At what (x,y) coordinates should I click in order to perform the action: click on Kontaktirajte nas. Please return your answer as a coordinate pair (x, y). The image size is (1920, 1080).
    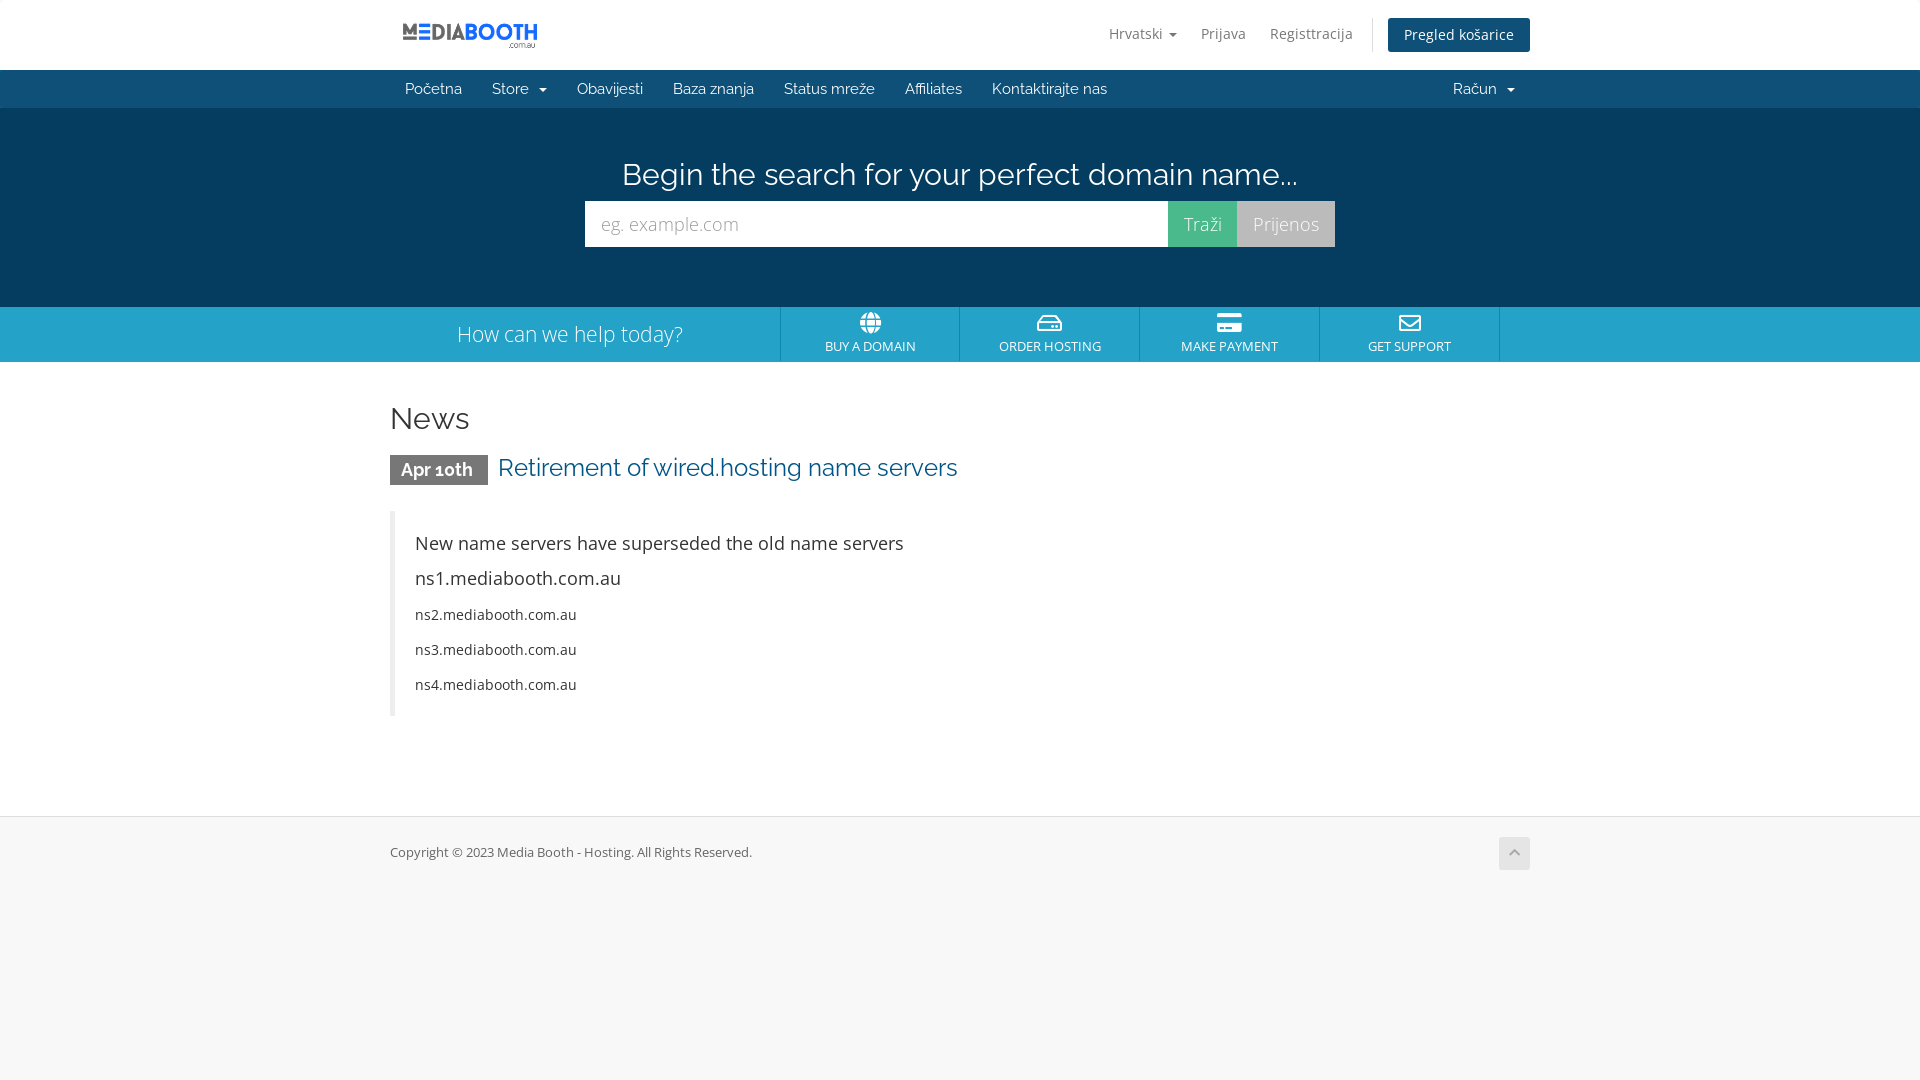
    Looking at the image, I should click on (1050, 89).